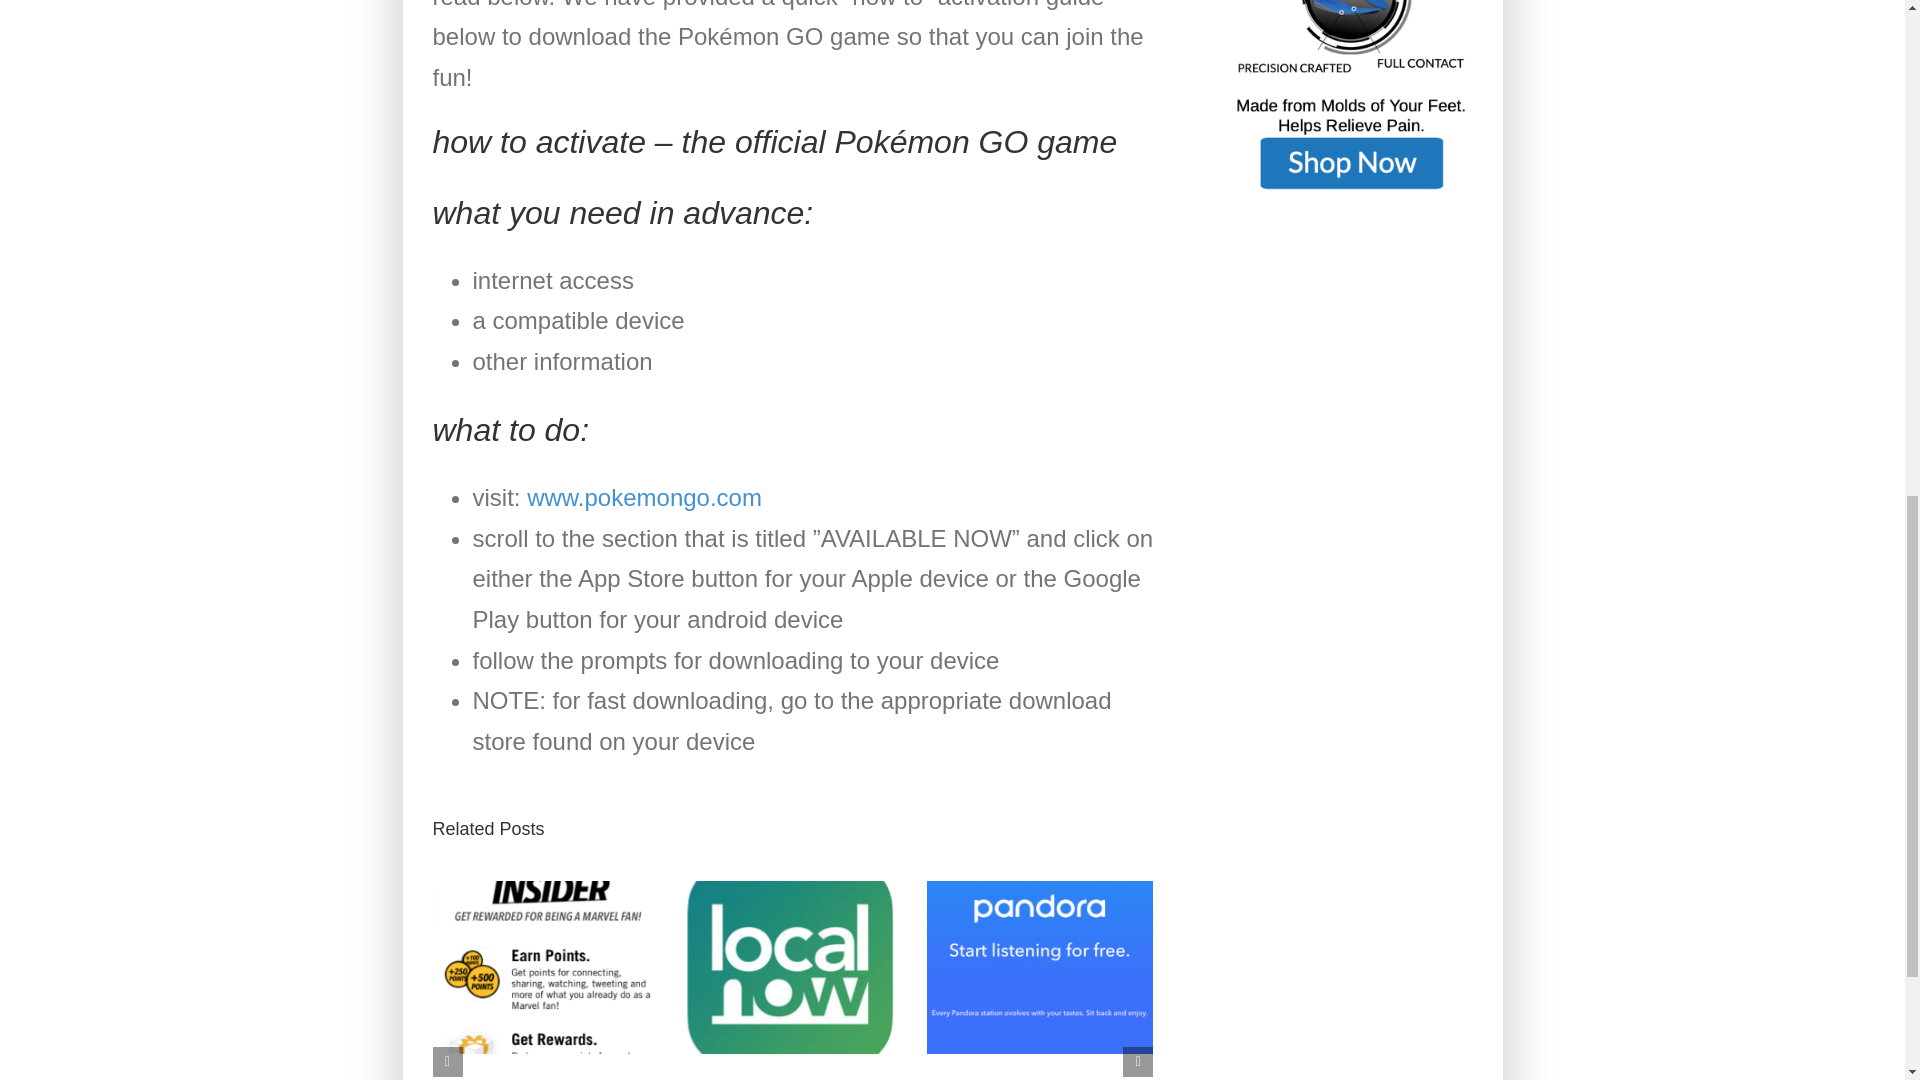 The height and width of the screenshot is (1080, 1920). What do you see at coordinates (644, 496) in the screenshot?
I see `www.pokemongo.com` at bounding box center [644, 496].